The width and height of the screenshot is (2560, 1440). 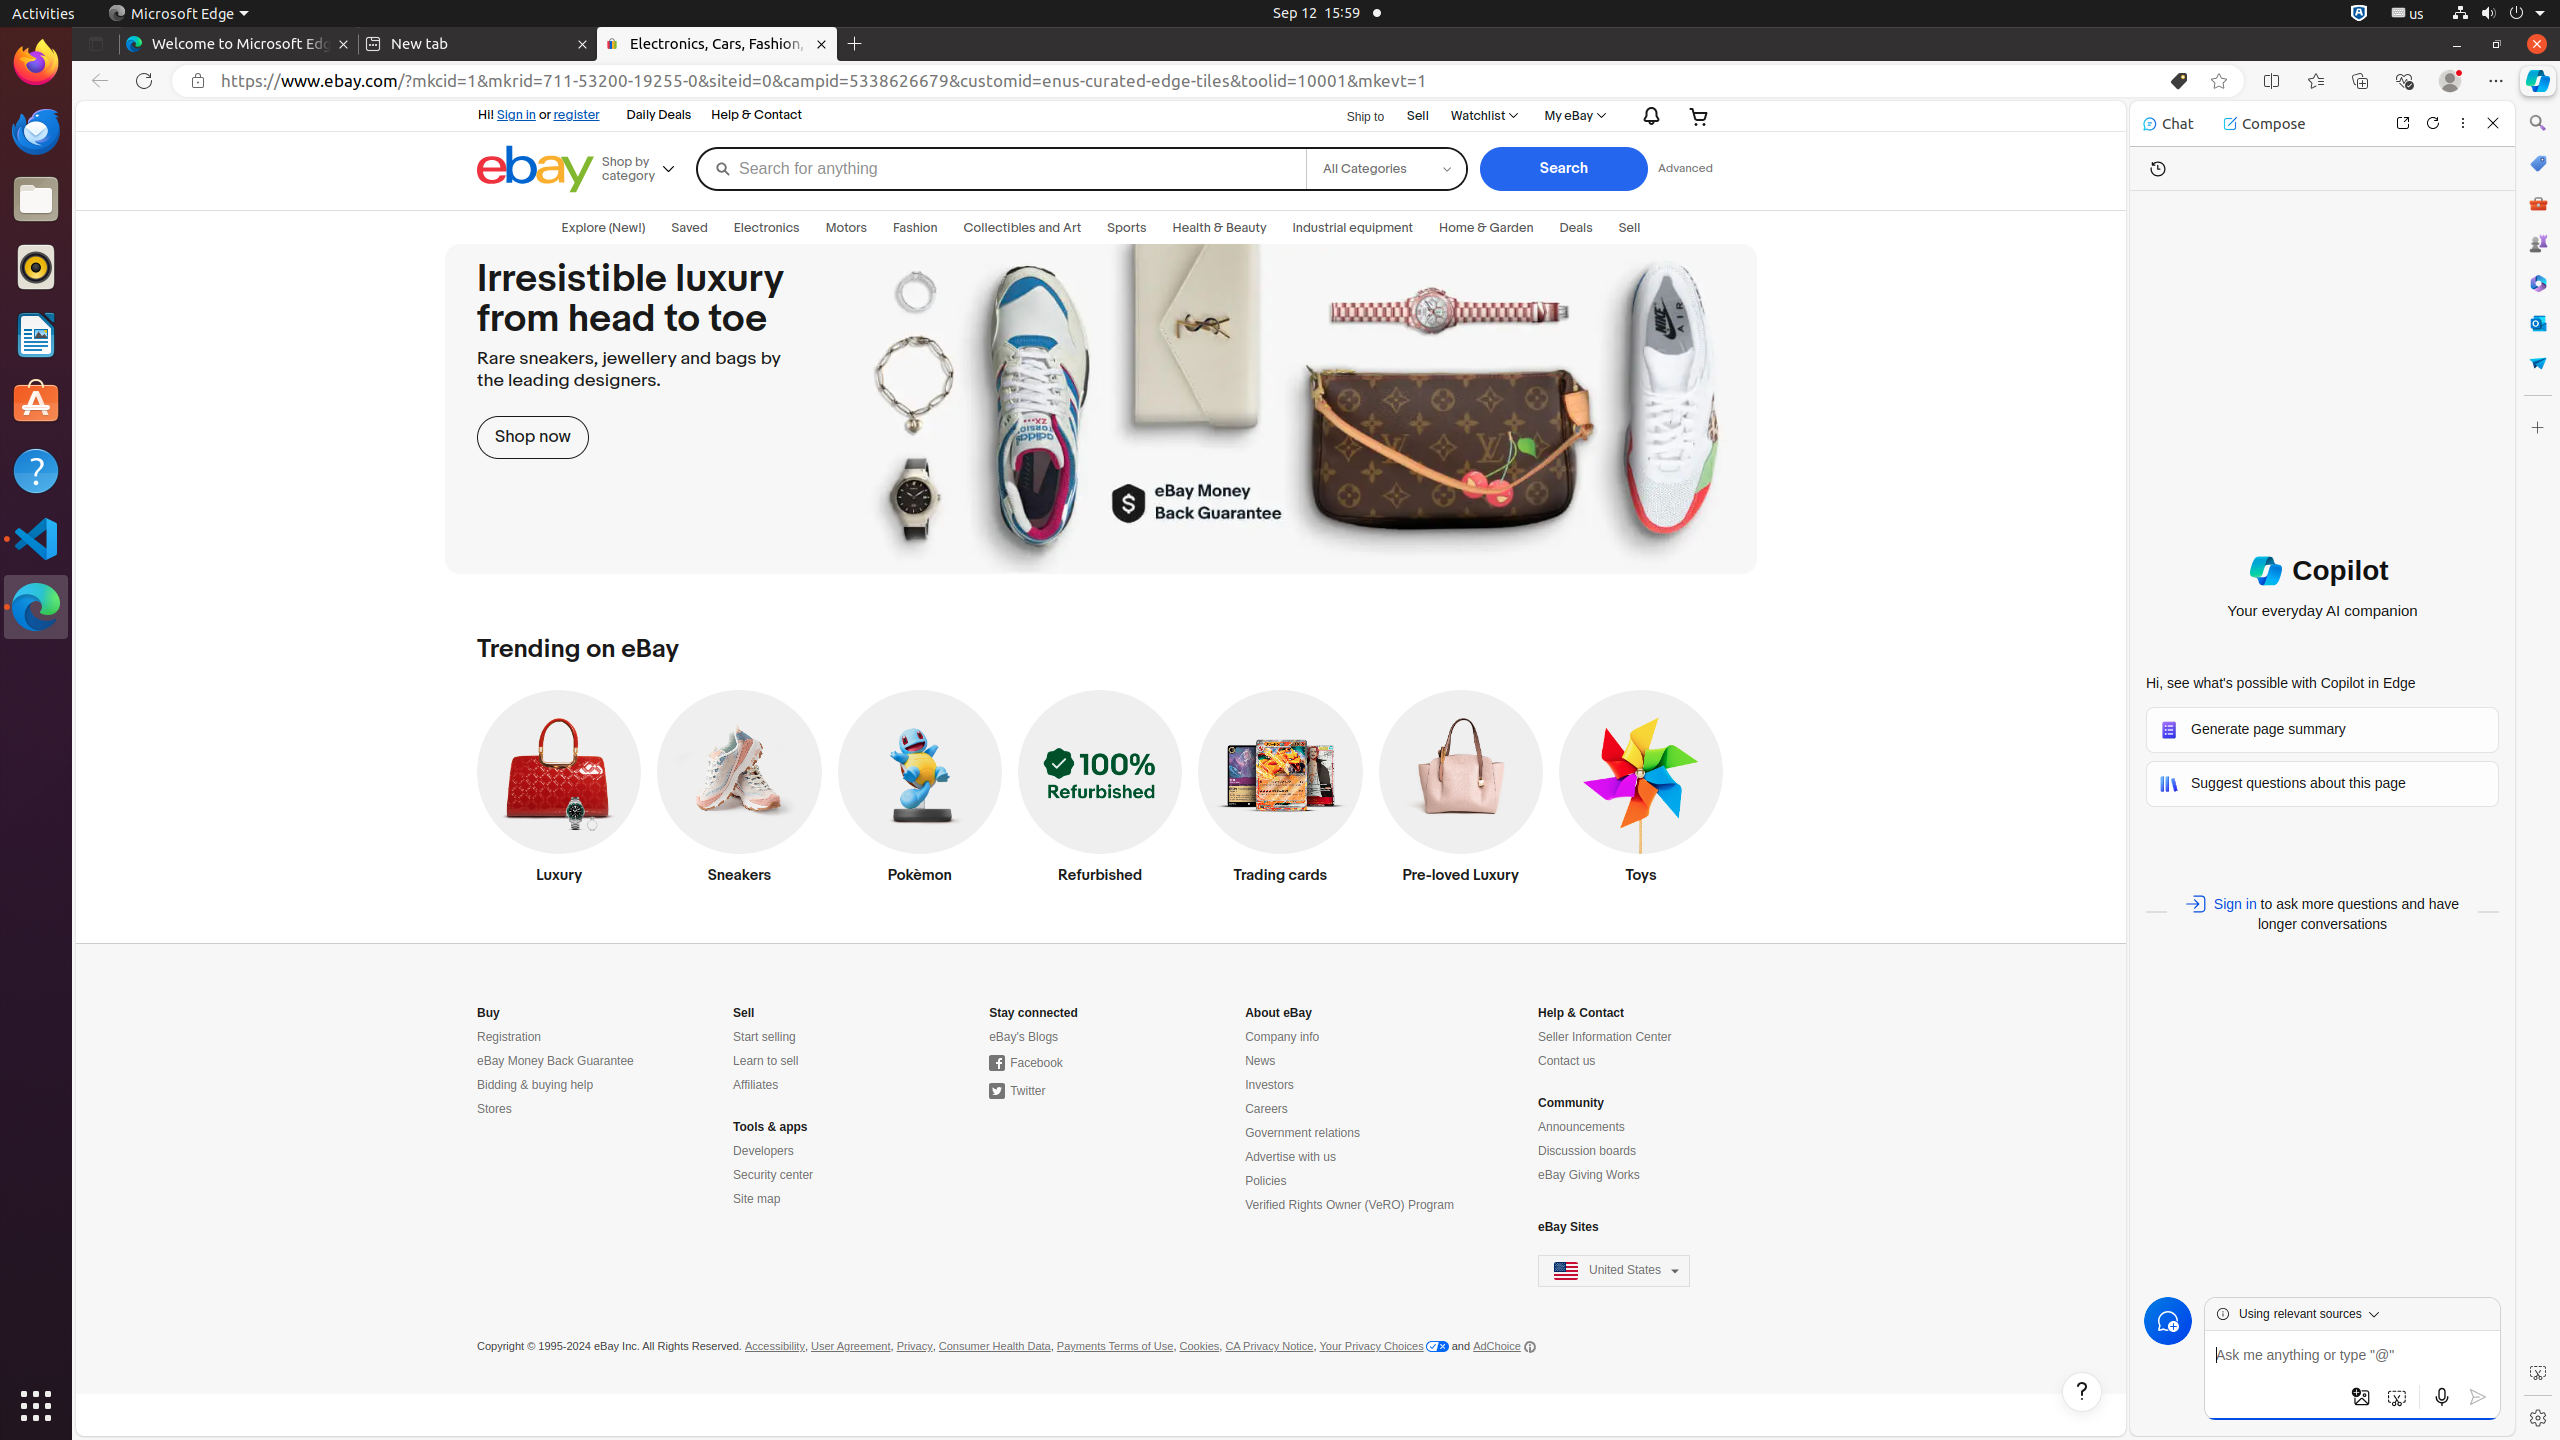 What do you see at coordinates (855, 44) in the screenshot?
I see `New Tab` at bounding box center [855, 44].